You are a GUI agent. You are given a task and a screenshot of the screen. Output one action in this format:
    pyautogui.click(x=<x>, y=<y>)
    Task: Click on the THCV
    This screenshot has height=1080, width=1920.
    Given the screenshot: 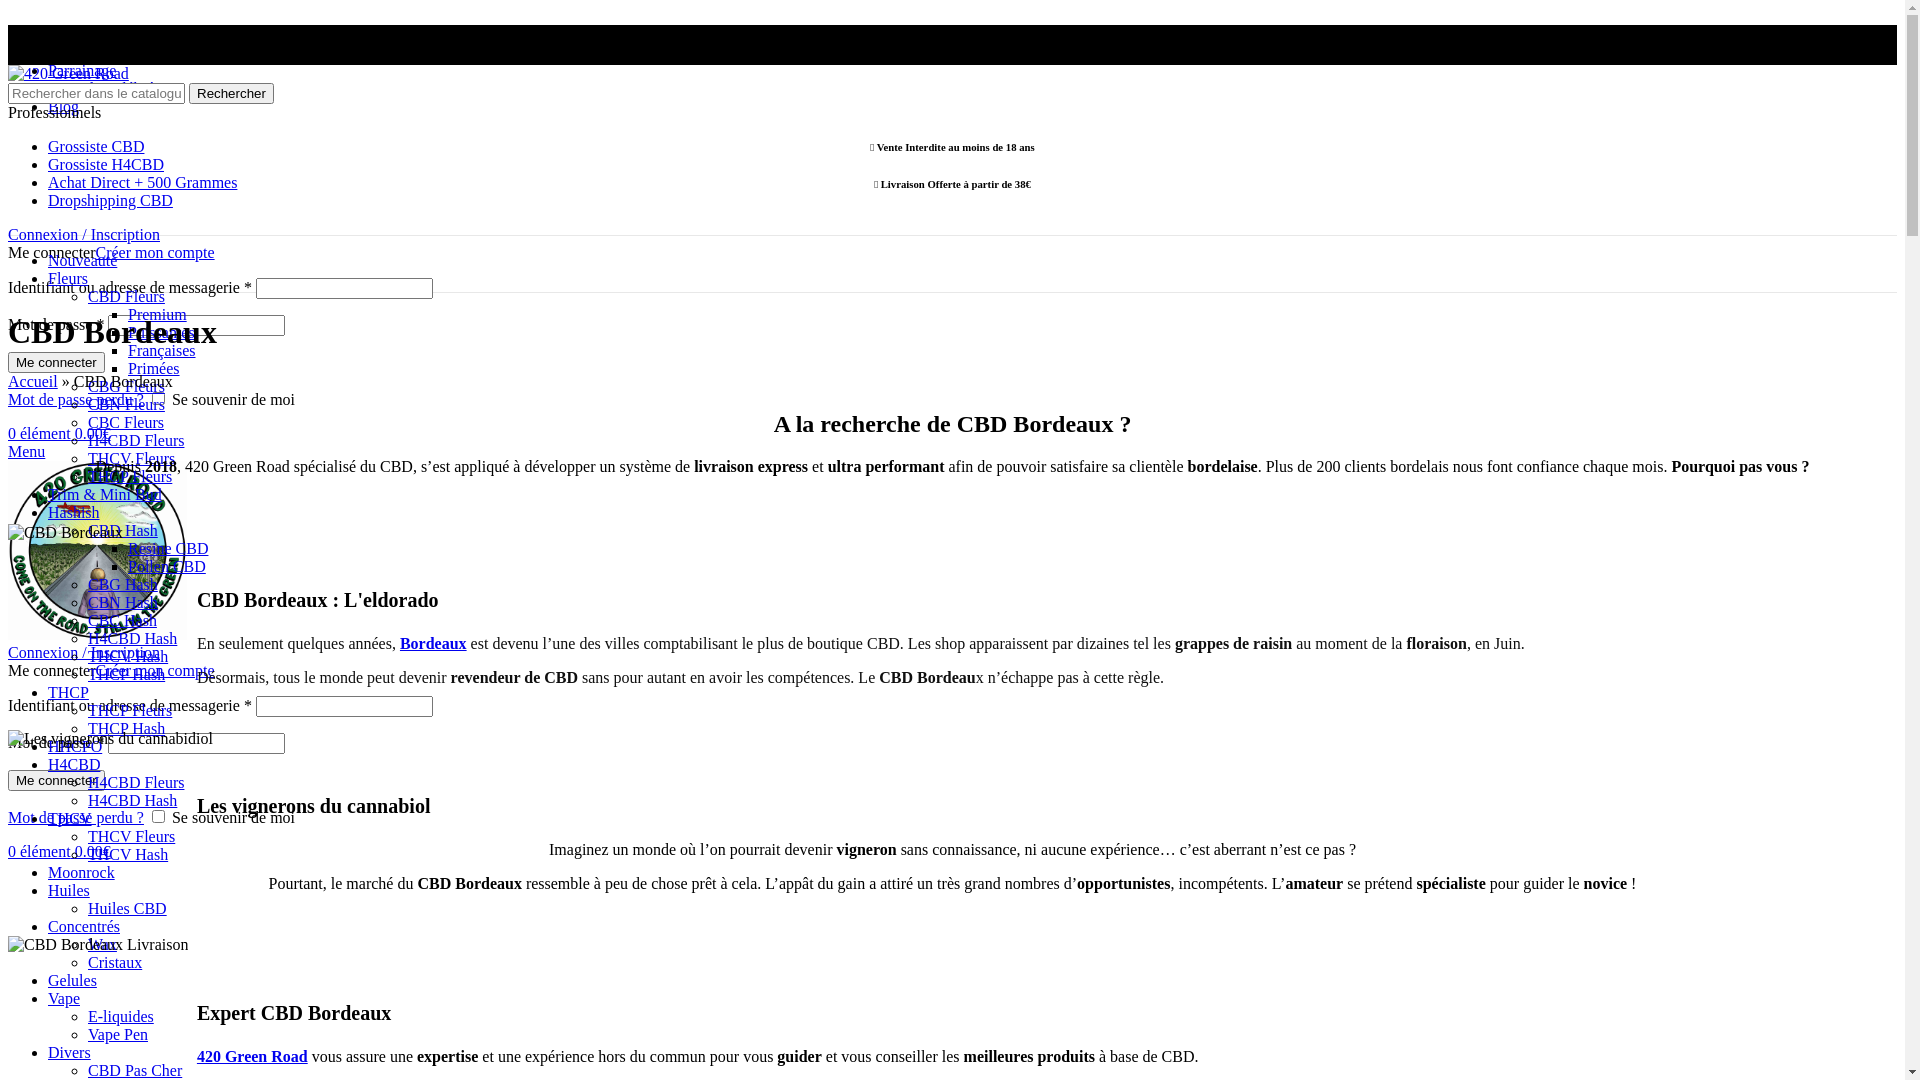 What is the action you would take?
    pyautogui.click(x=70, y=818)
    